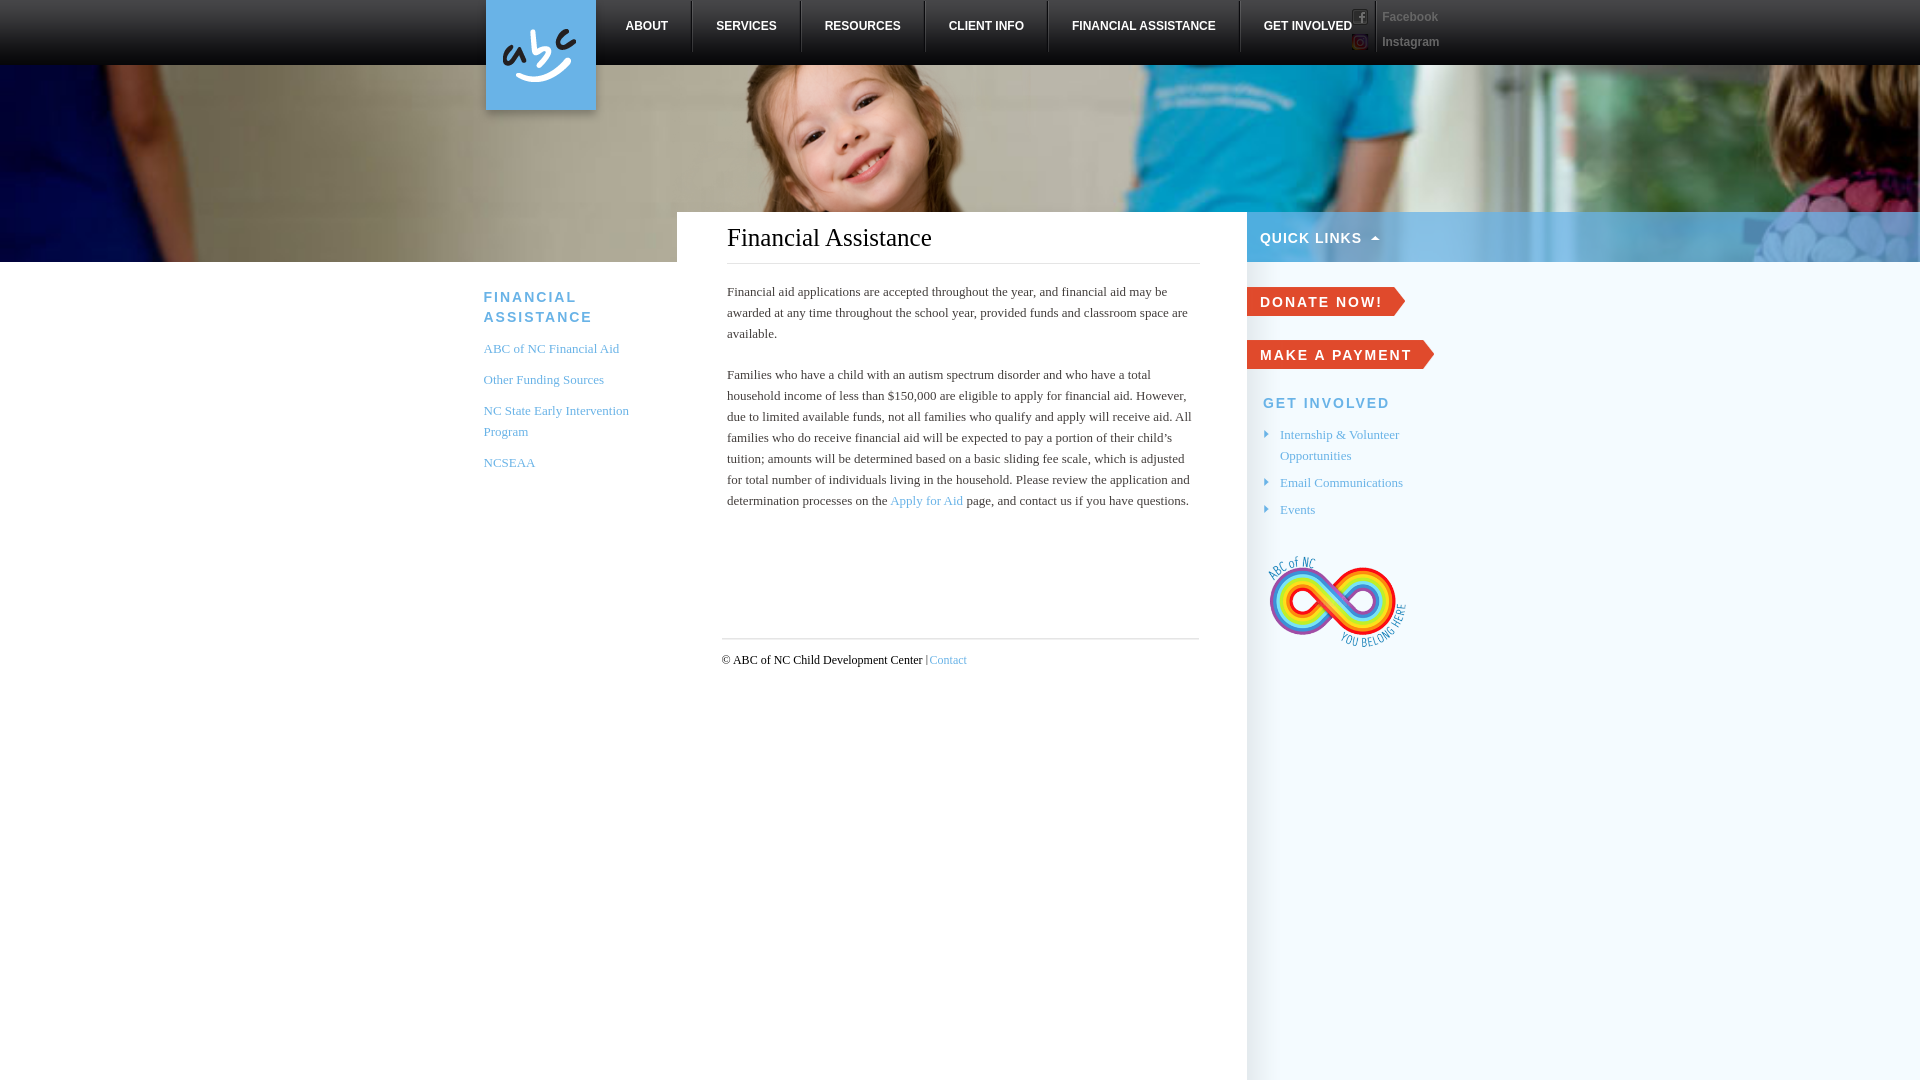 The image size is (1920, 1080). I want to click on CLIENT INFO, so click(986, 26).